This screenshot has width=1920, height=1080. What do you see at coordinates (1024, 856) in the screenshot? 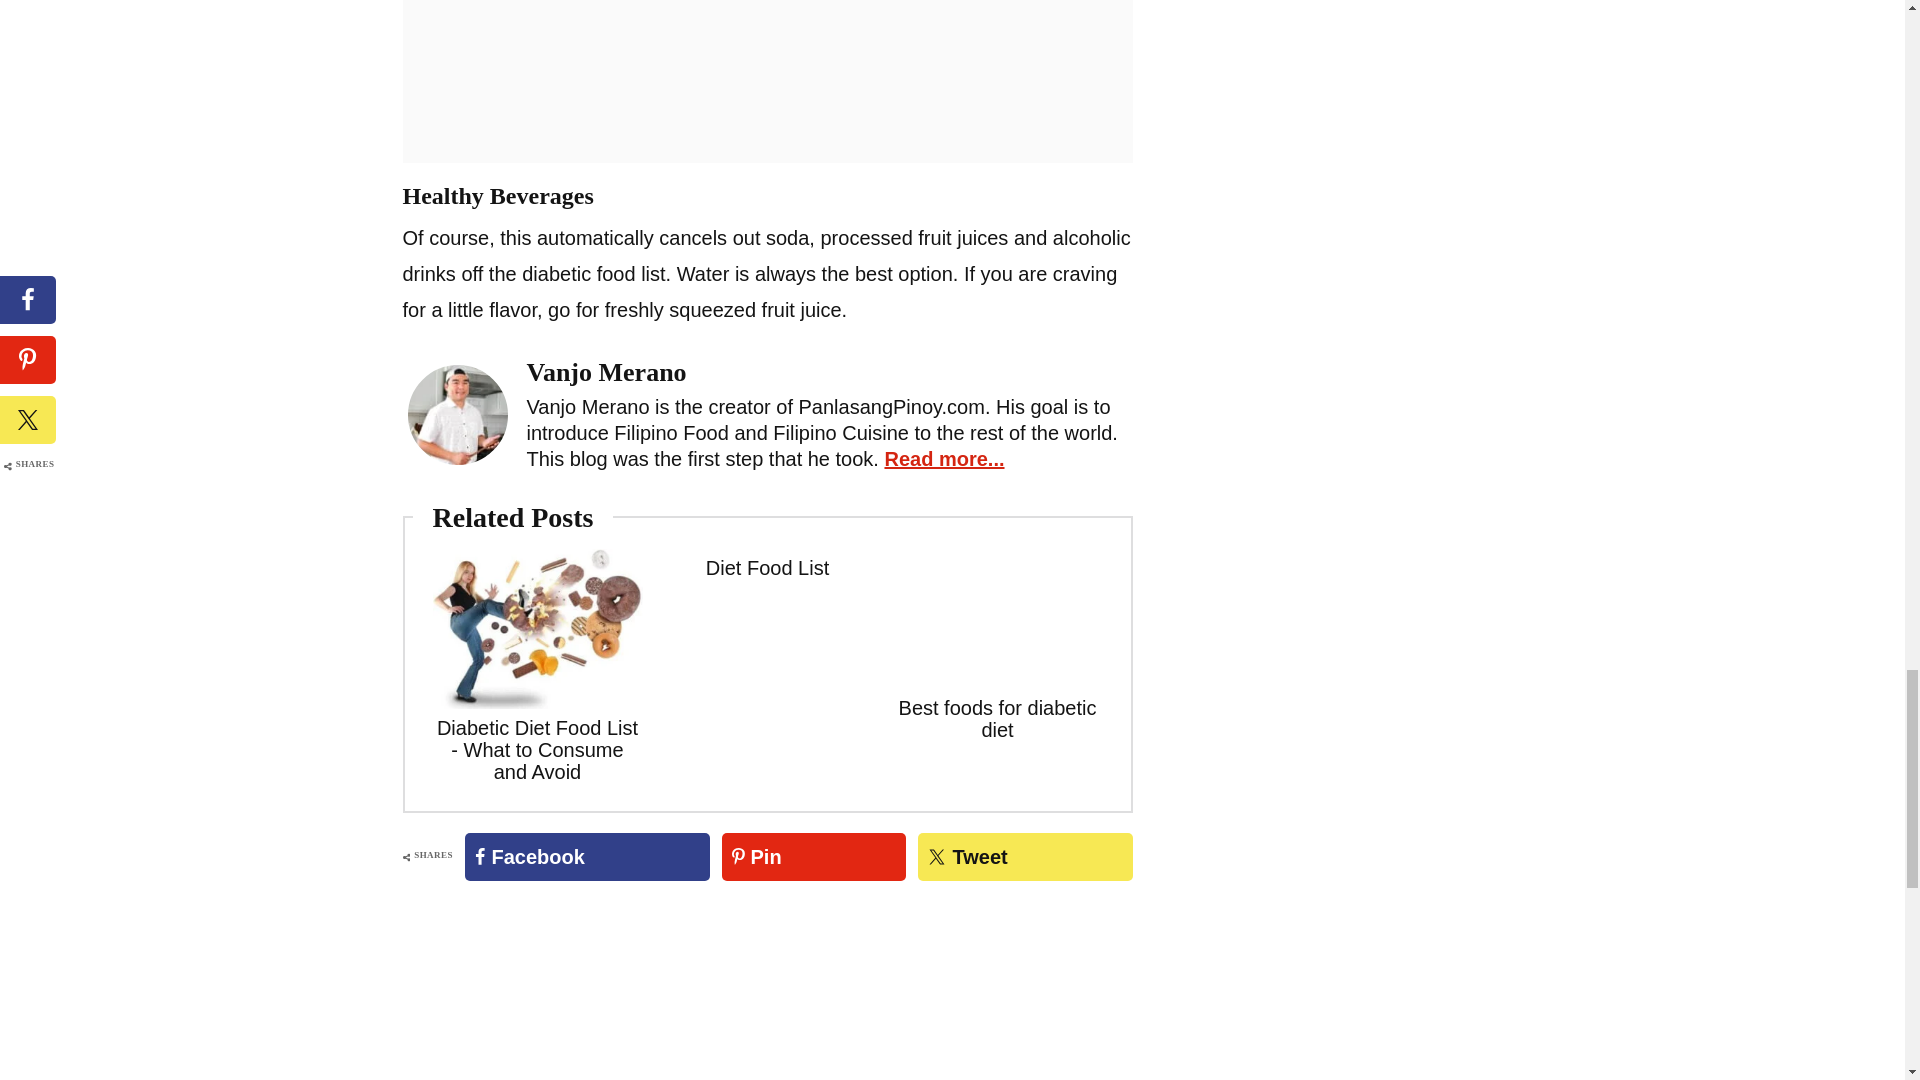
I see `Share on Twitter` at bounding box center [1024, 856].